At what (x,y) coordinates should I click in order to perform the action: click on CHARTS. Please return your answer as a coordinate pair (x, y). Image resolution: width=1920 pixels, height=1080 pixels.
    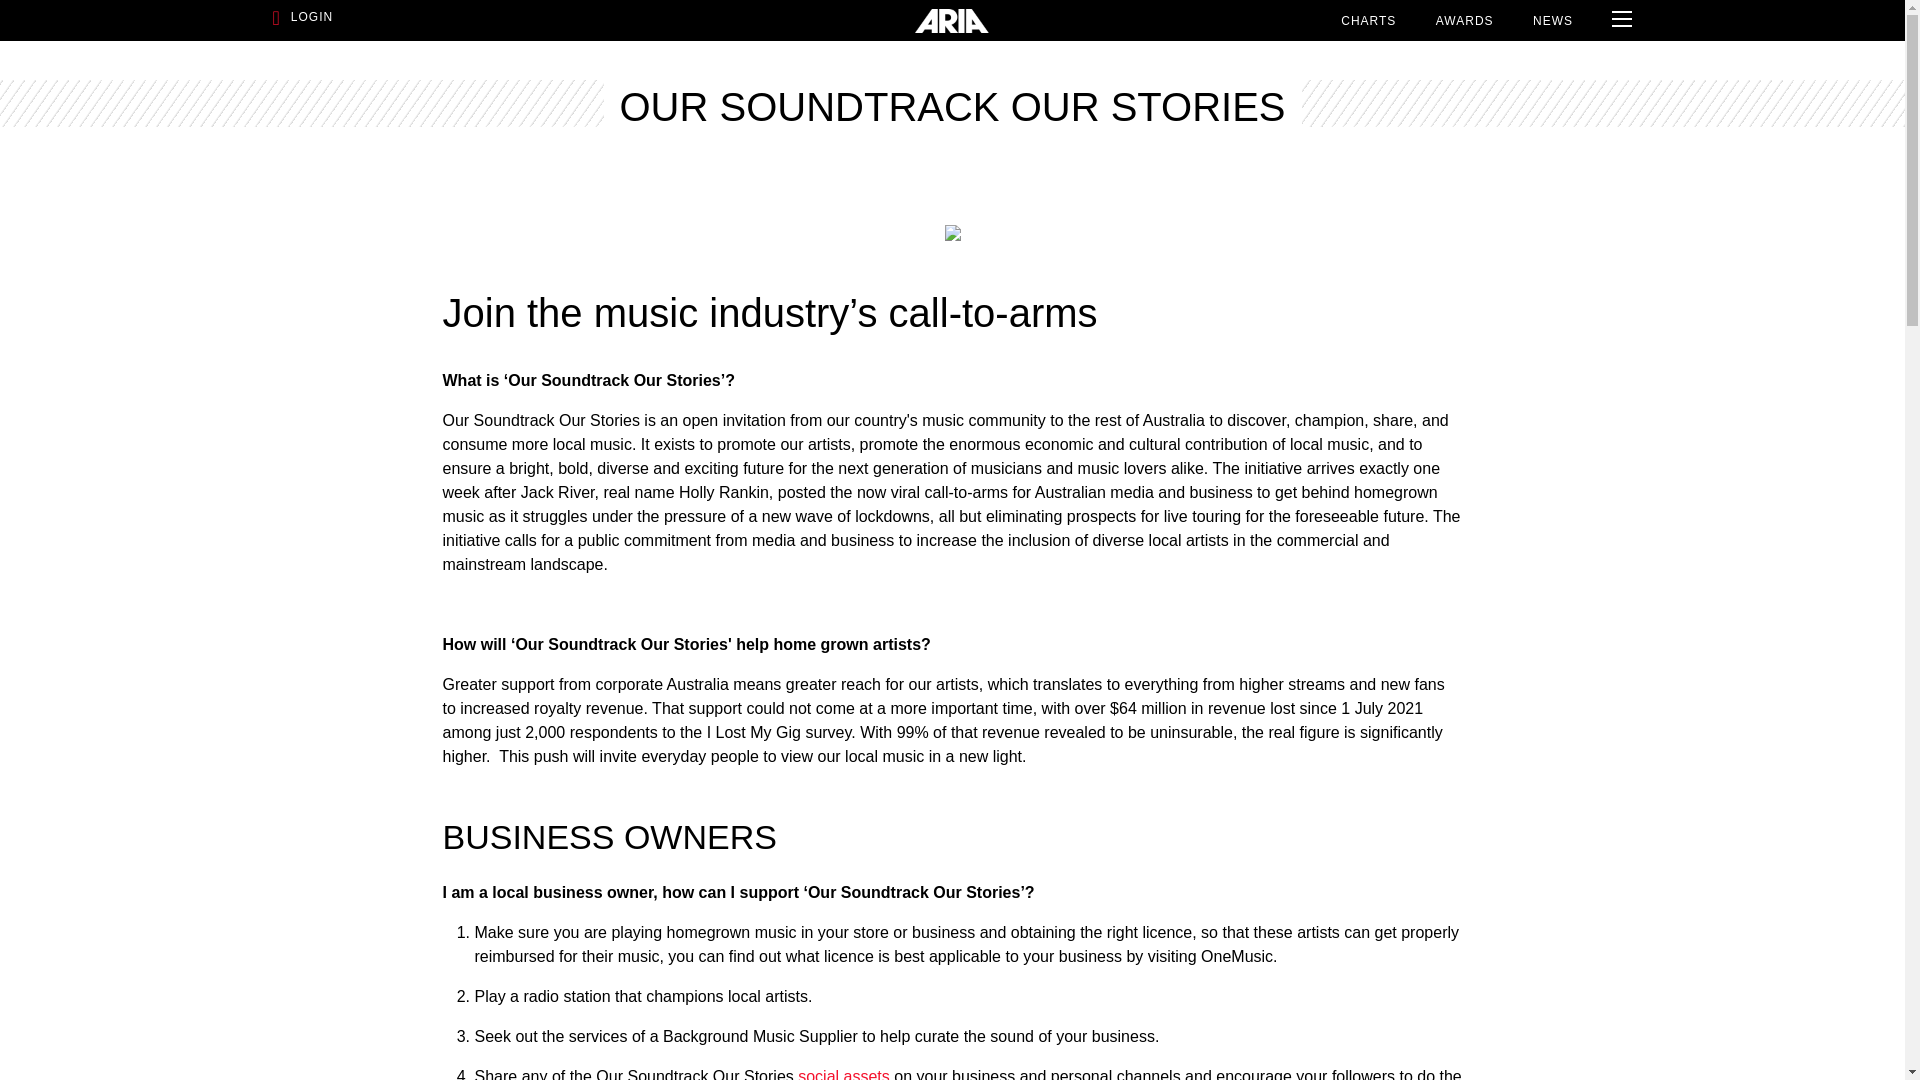
    Looking at the image, I should click on (1368, 20).